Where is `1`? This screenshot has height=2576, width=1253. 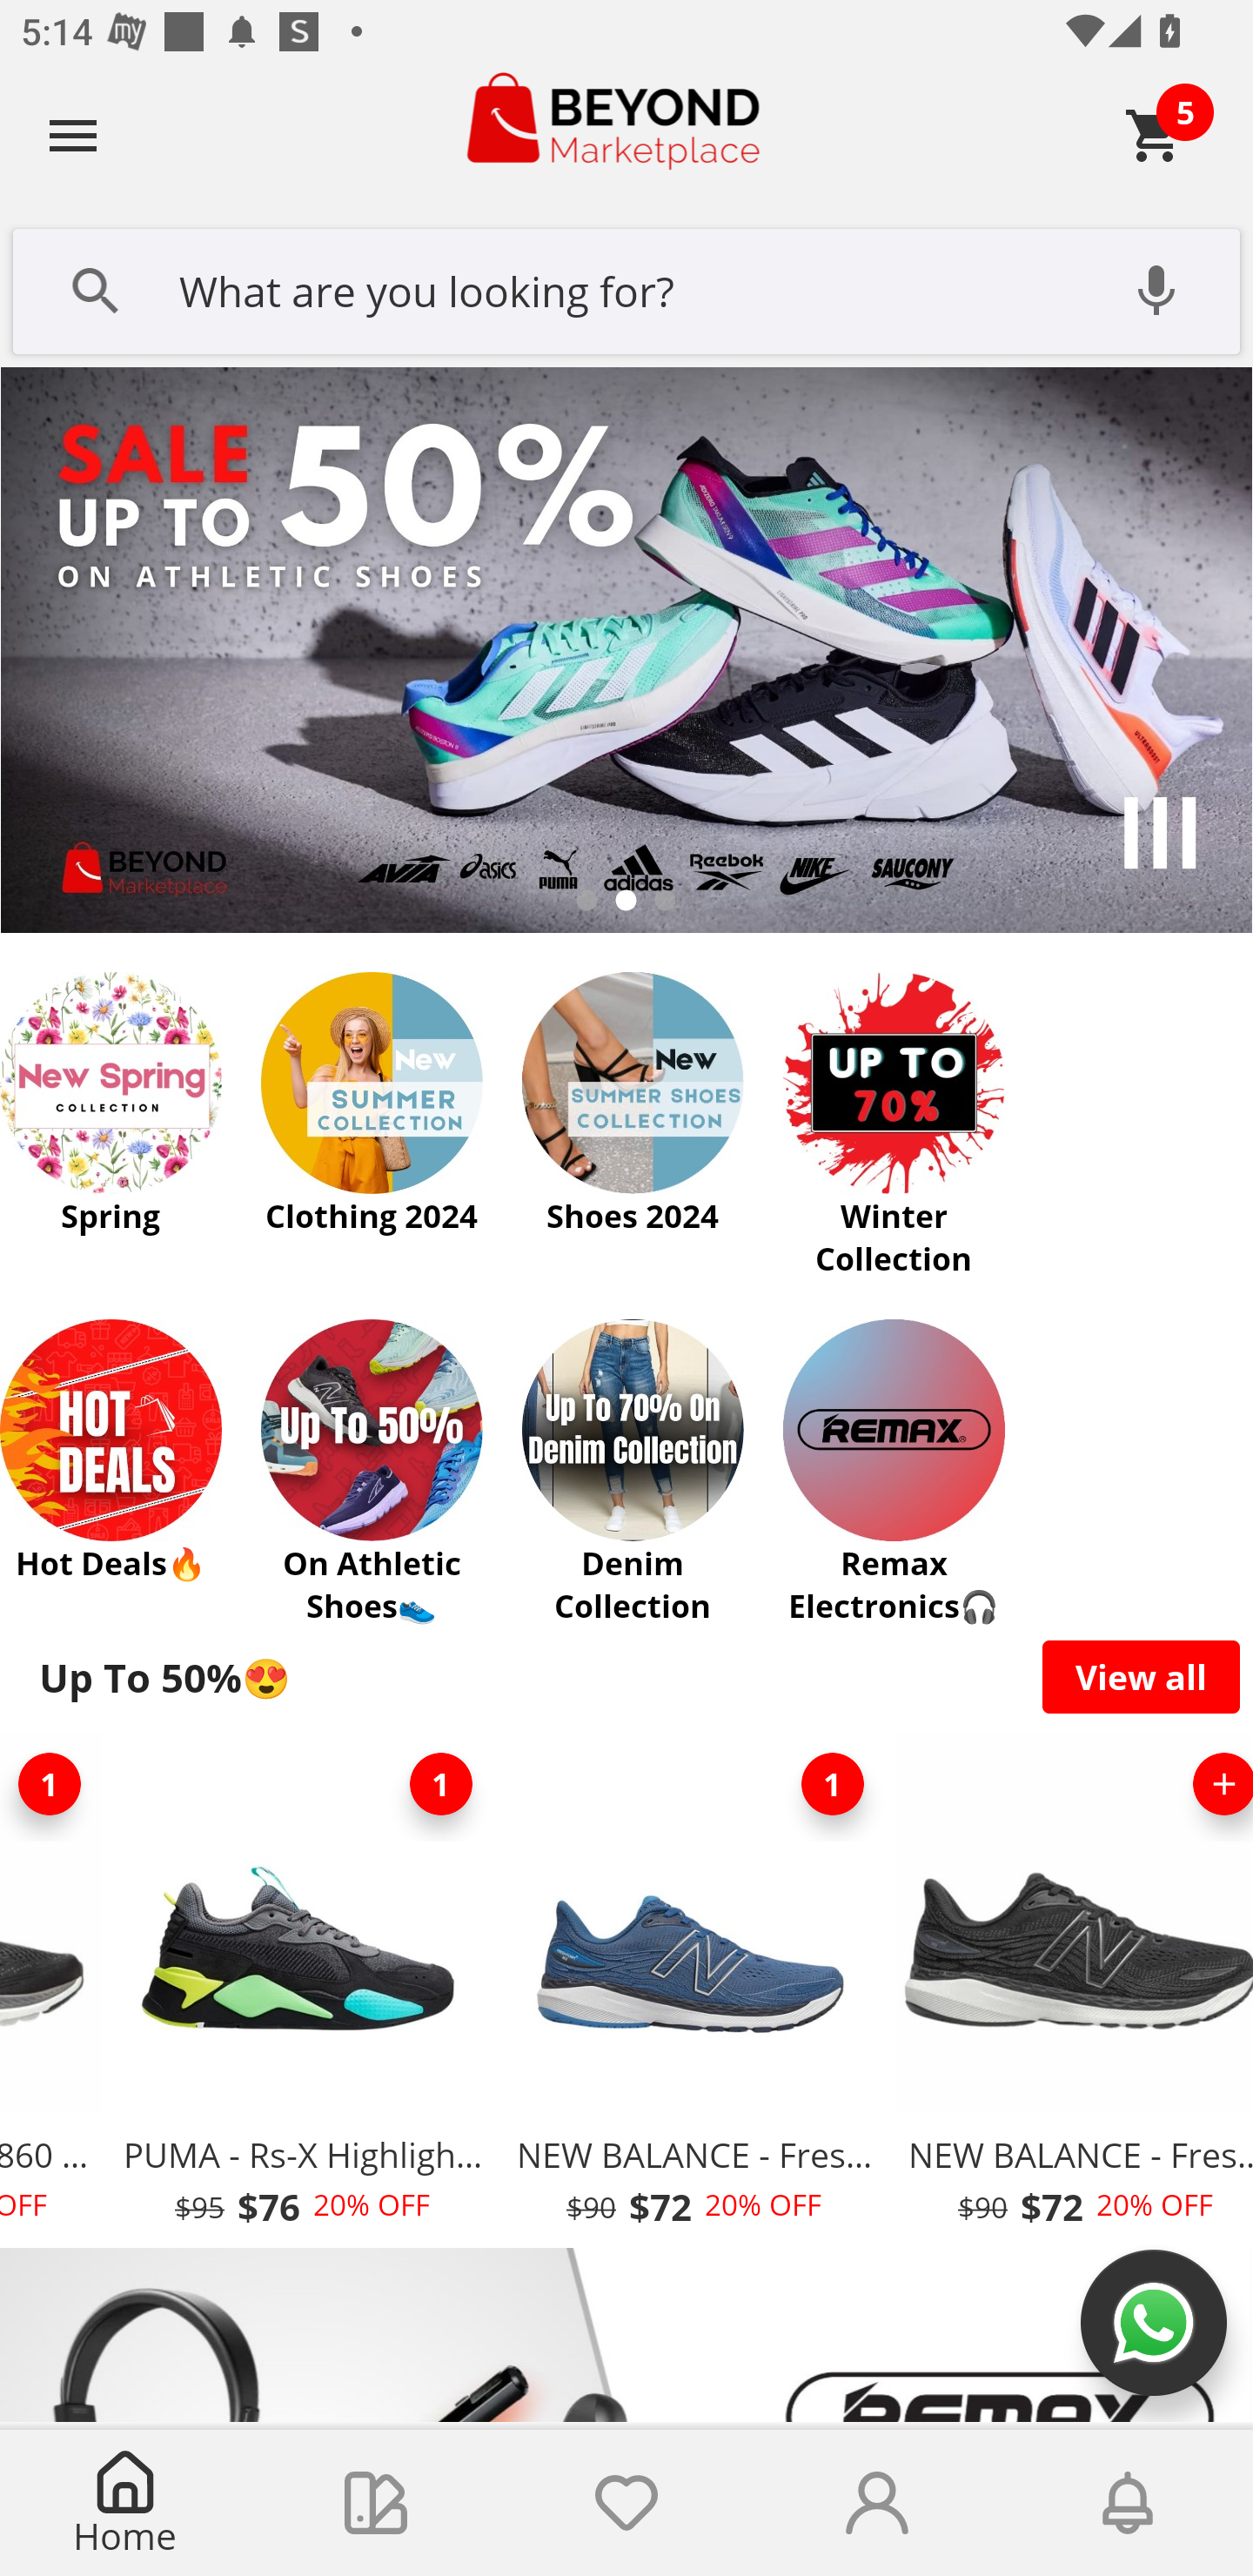 1 is located at coordinates (440, 1784).